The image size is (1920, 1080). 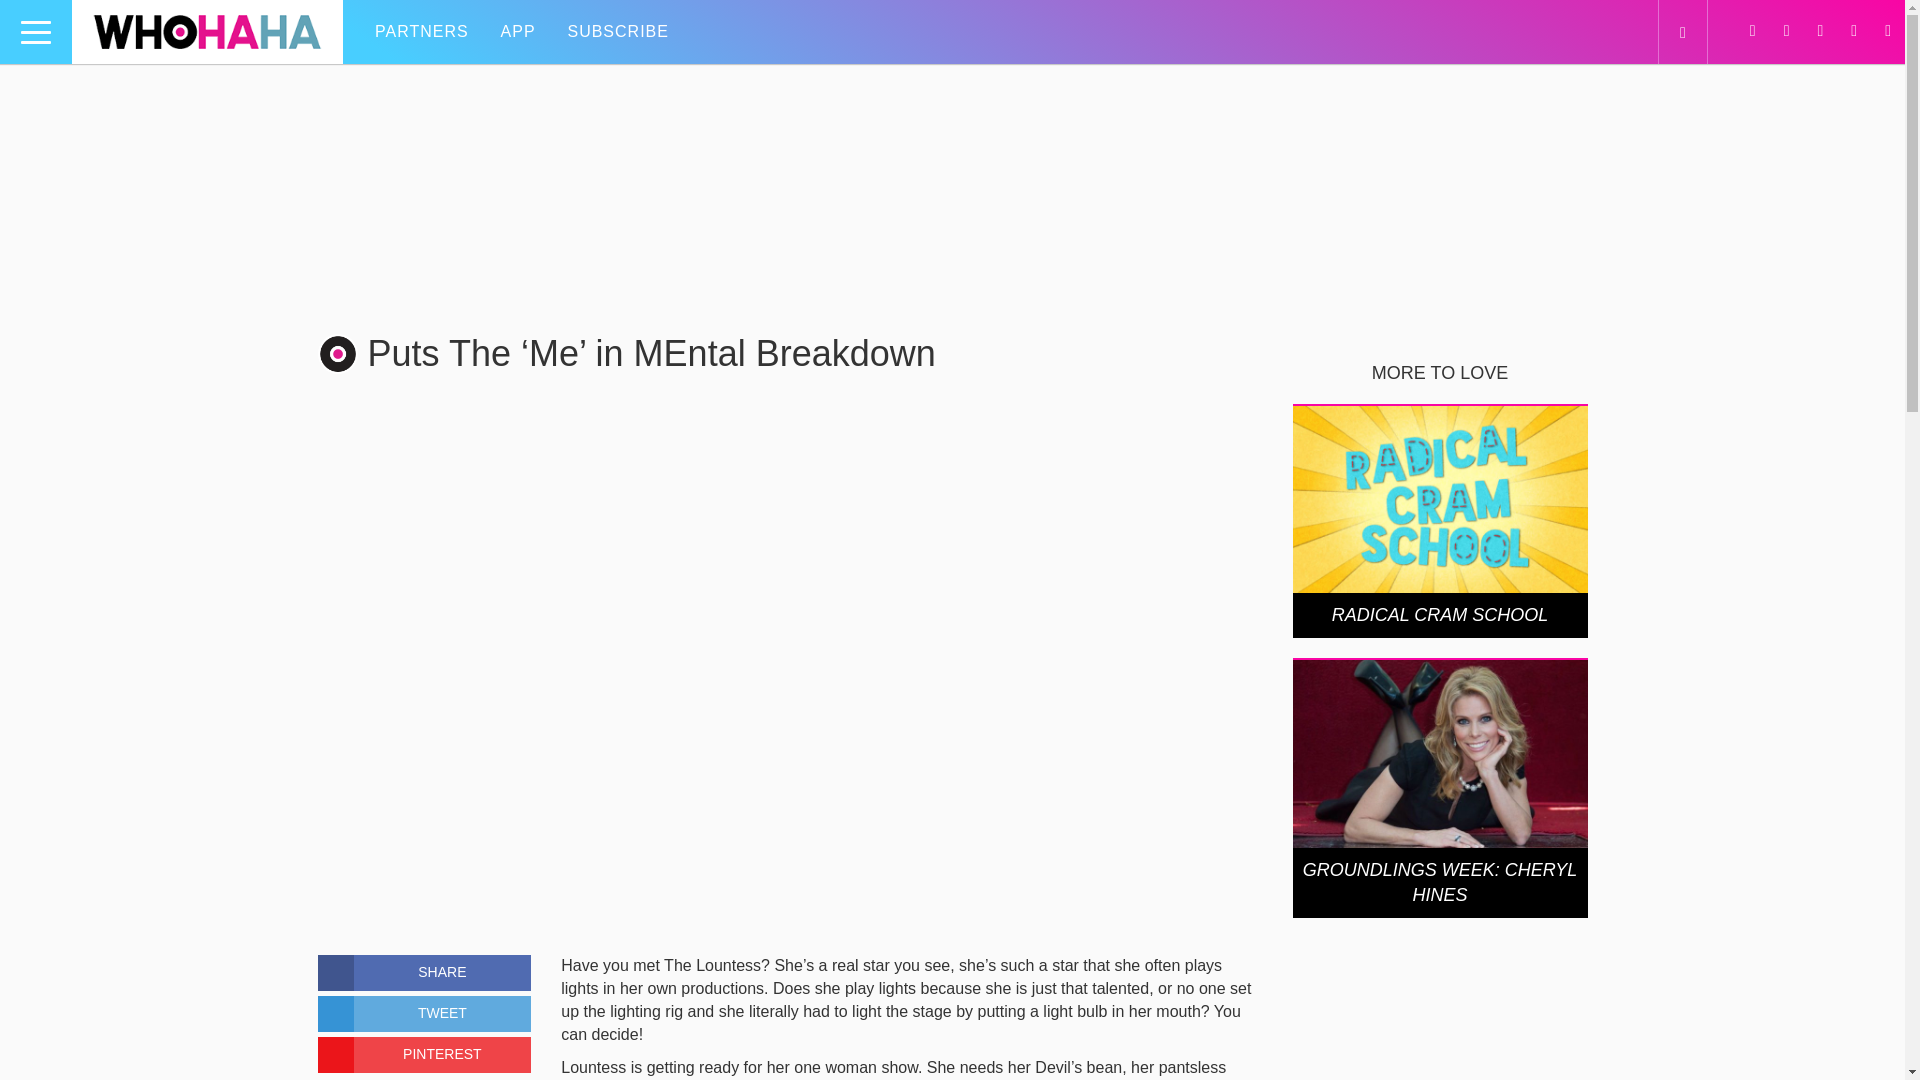 What do you see at coordinates (36, 32) in the screenshot?
I see `Toggle navigation` at bounding box center [36, 32].